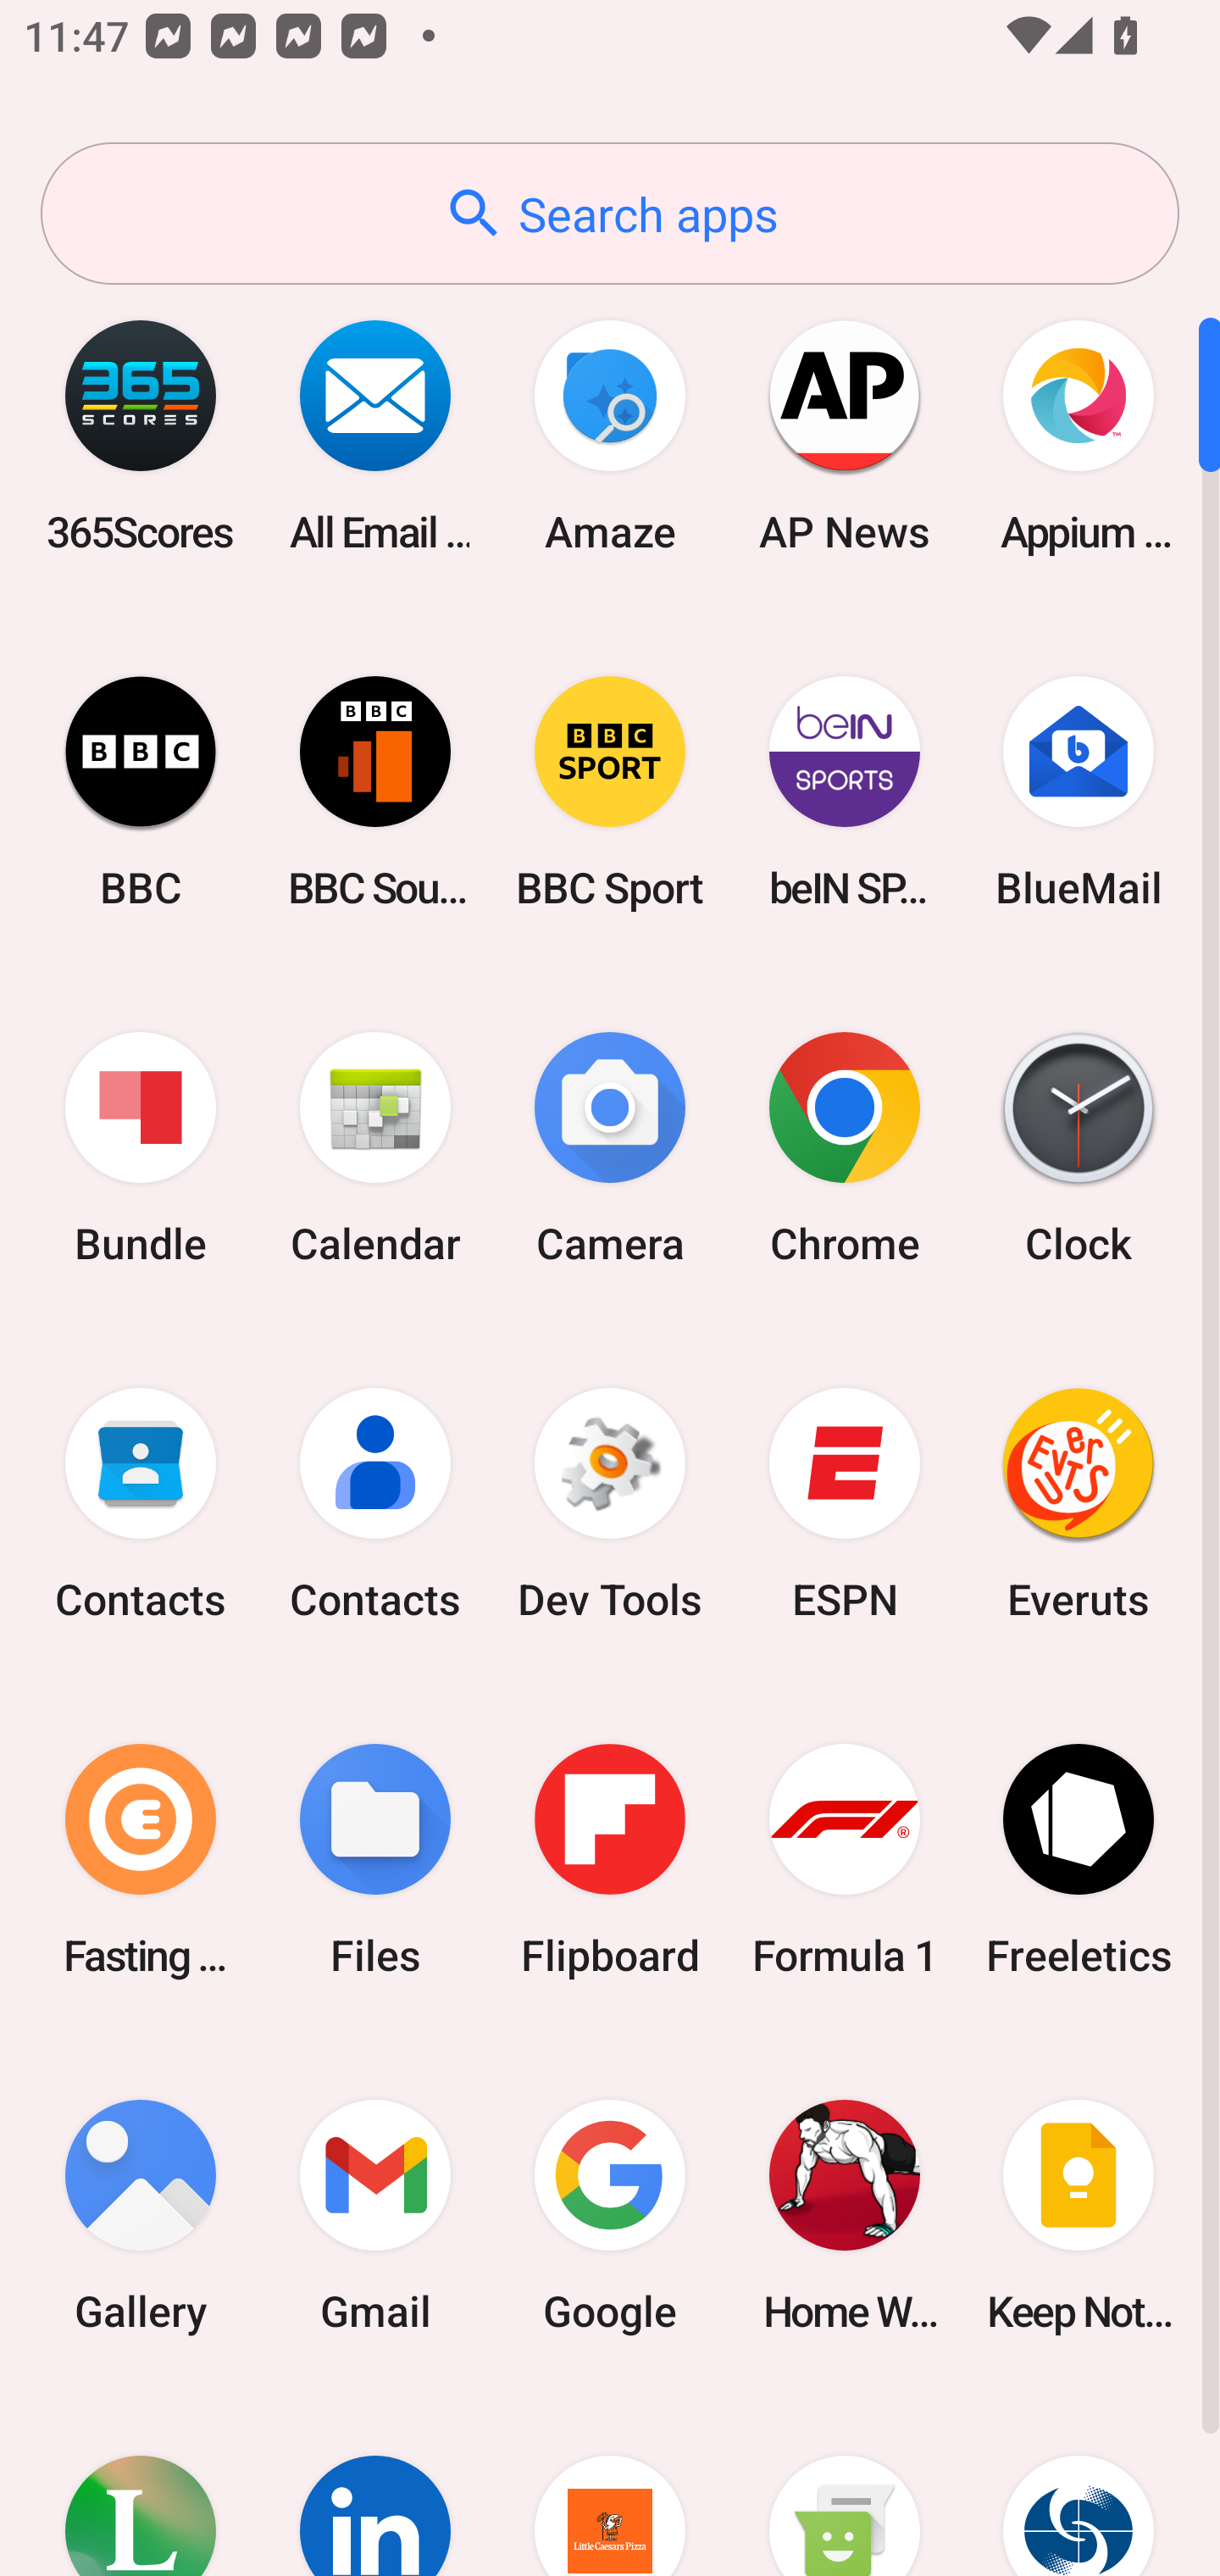 The height and width of the screenshot is (2576, 1220). Describe the element at coordinates (375, 791) in the screenshot. I see `BBC Sounds` at that location.